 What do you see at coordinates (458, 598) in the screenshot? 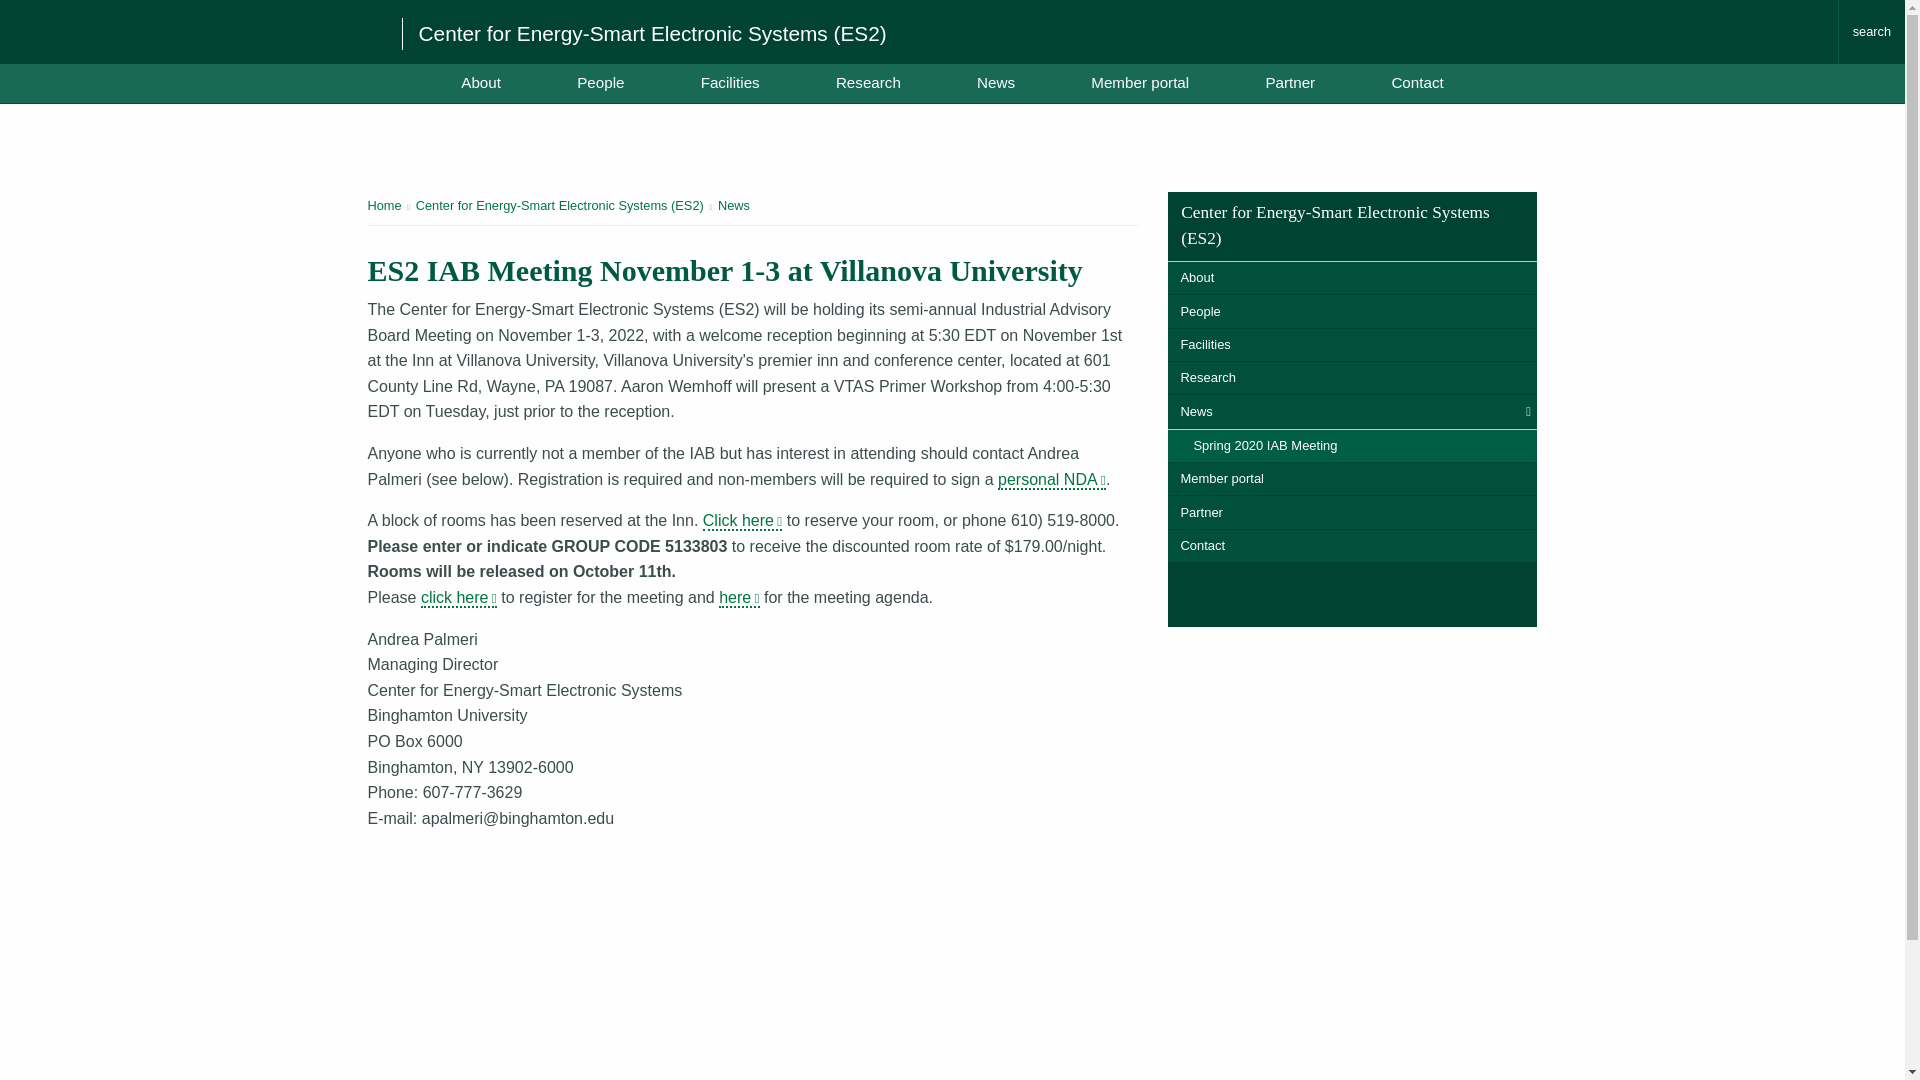
I see `click here` at bounding box center [458, 598].